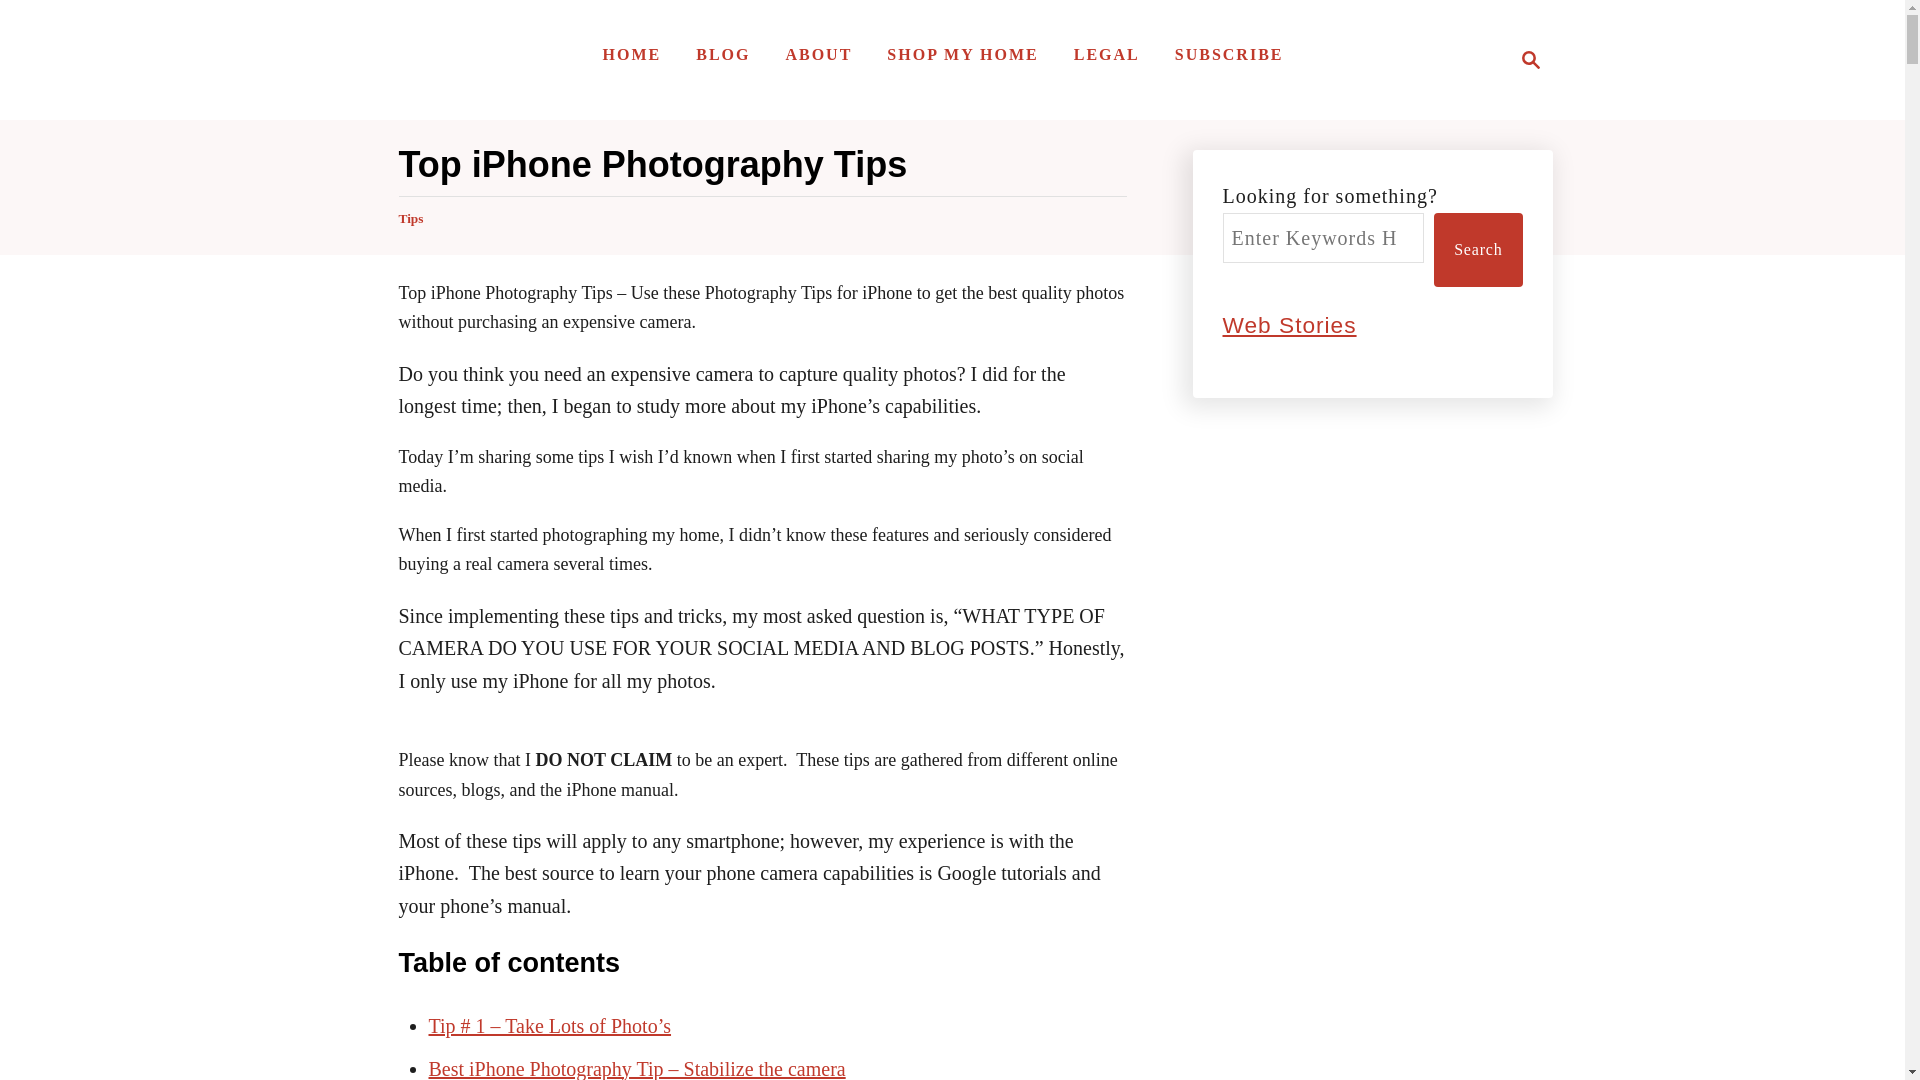  What do you see at coordinates (410, 218) in the screenshot?
I see `Magnifying Glass` at bounding box center [410, 218].